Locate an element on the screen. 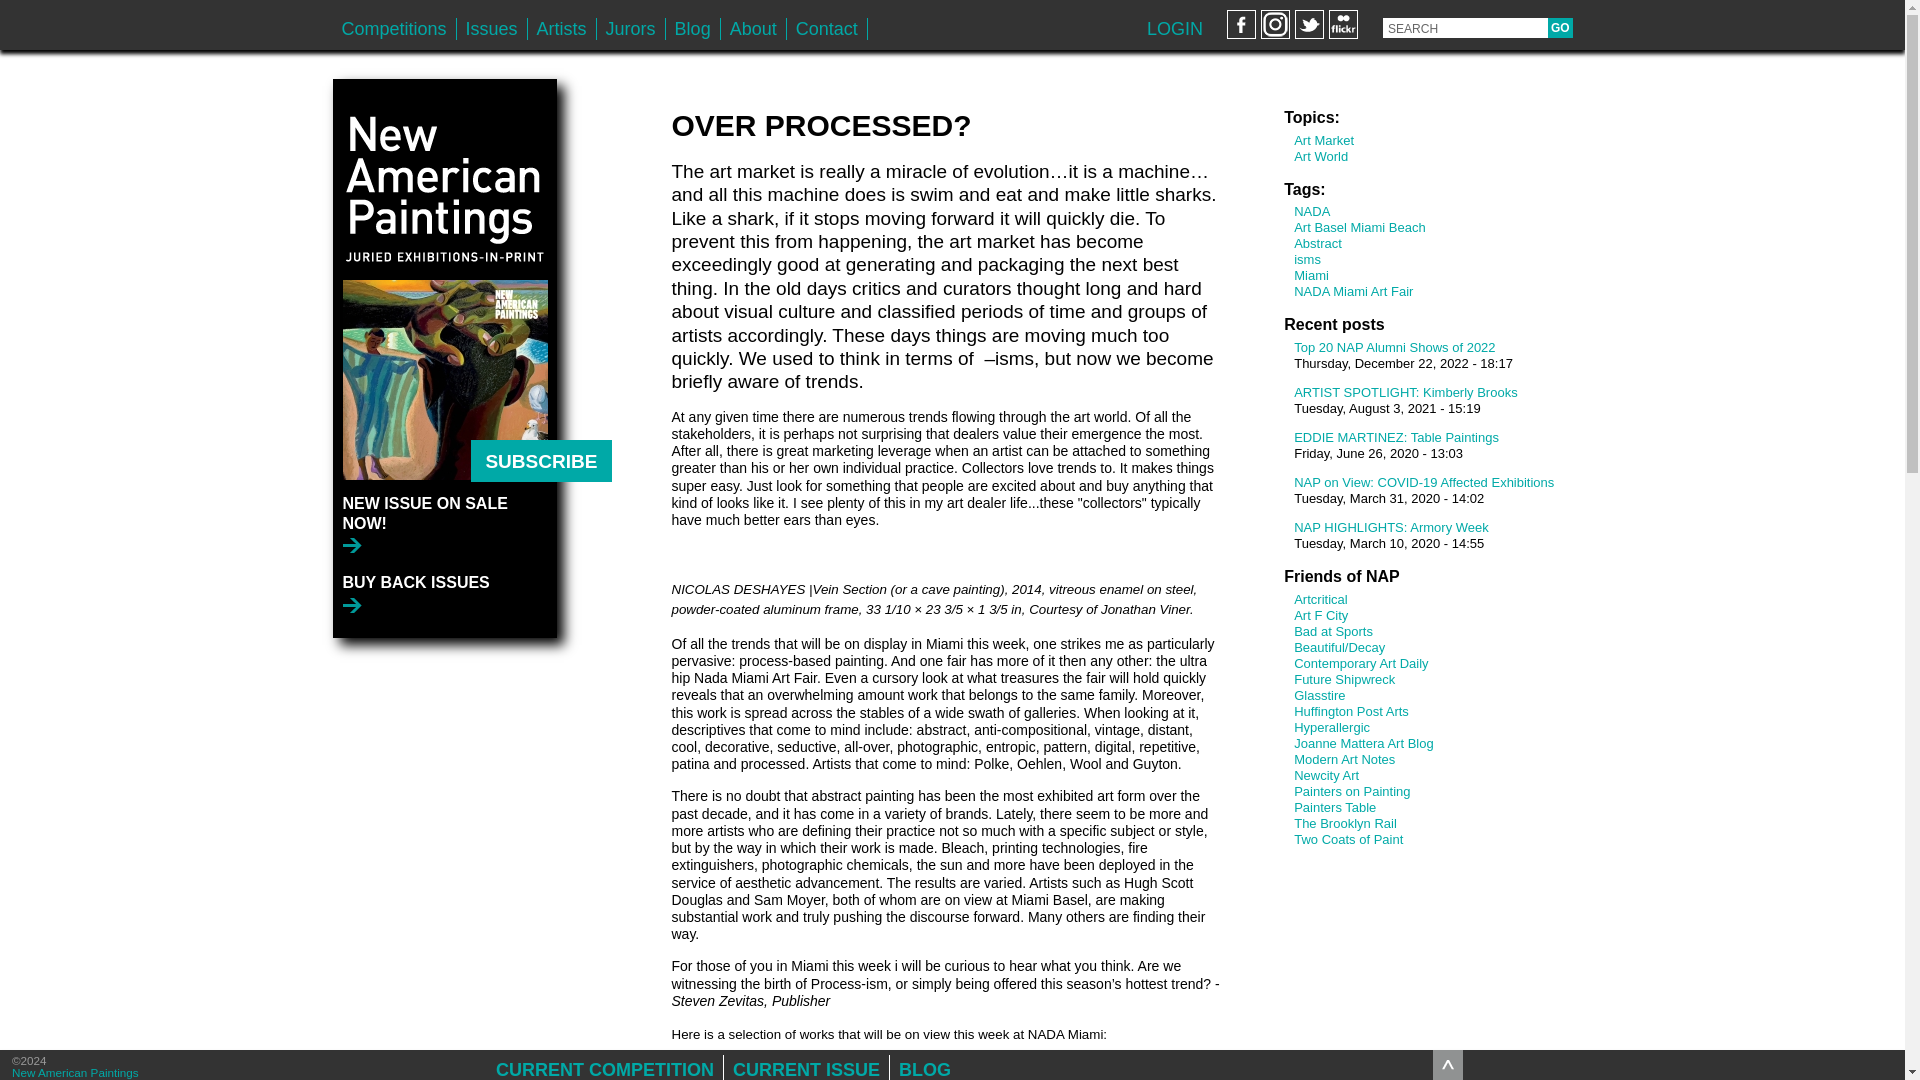 The width and height of the screenshot is (1920, 1080). Subscribe is located at coordinates (540, 460).